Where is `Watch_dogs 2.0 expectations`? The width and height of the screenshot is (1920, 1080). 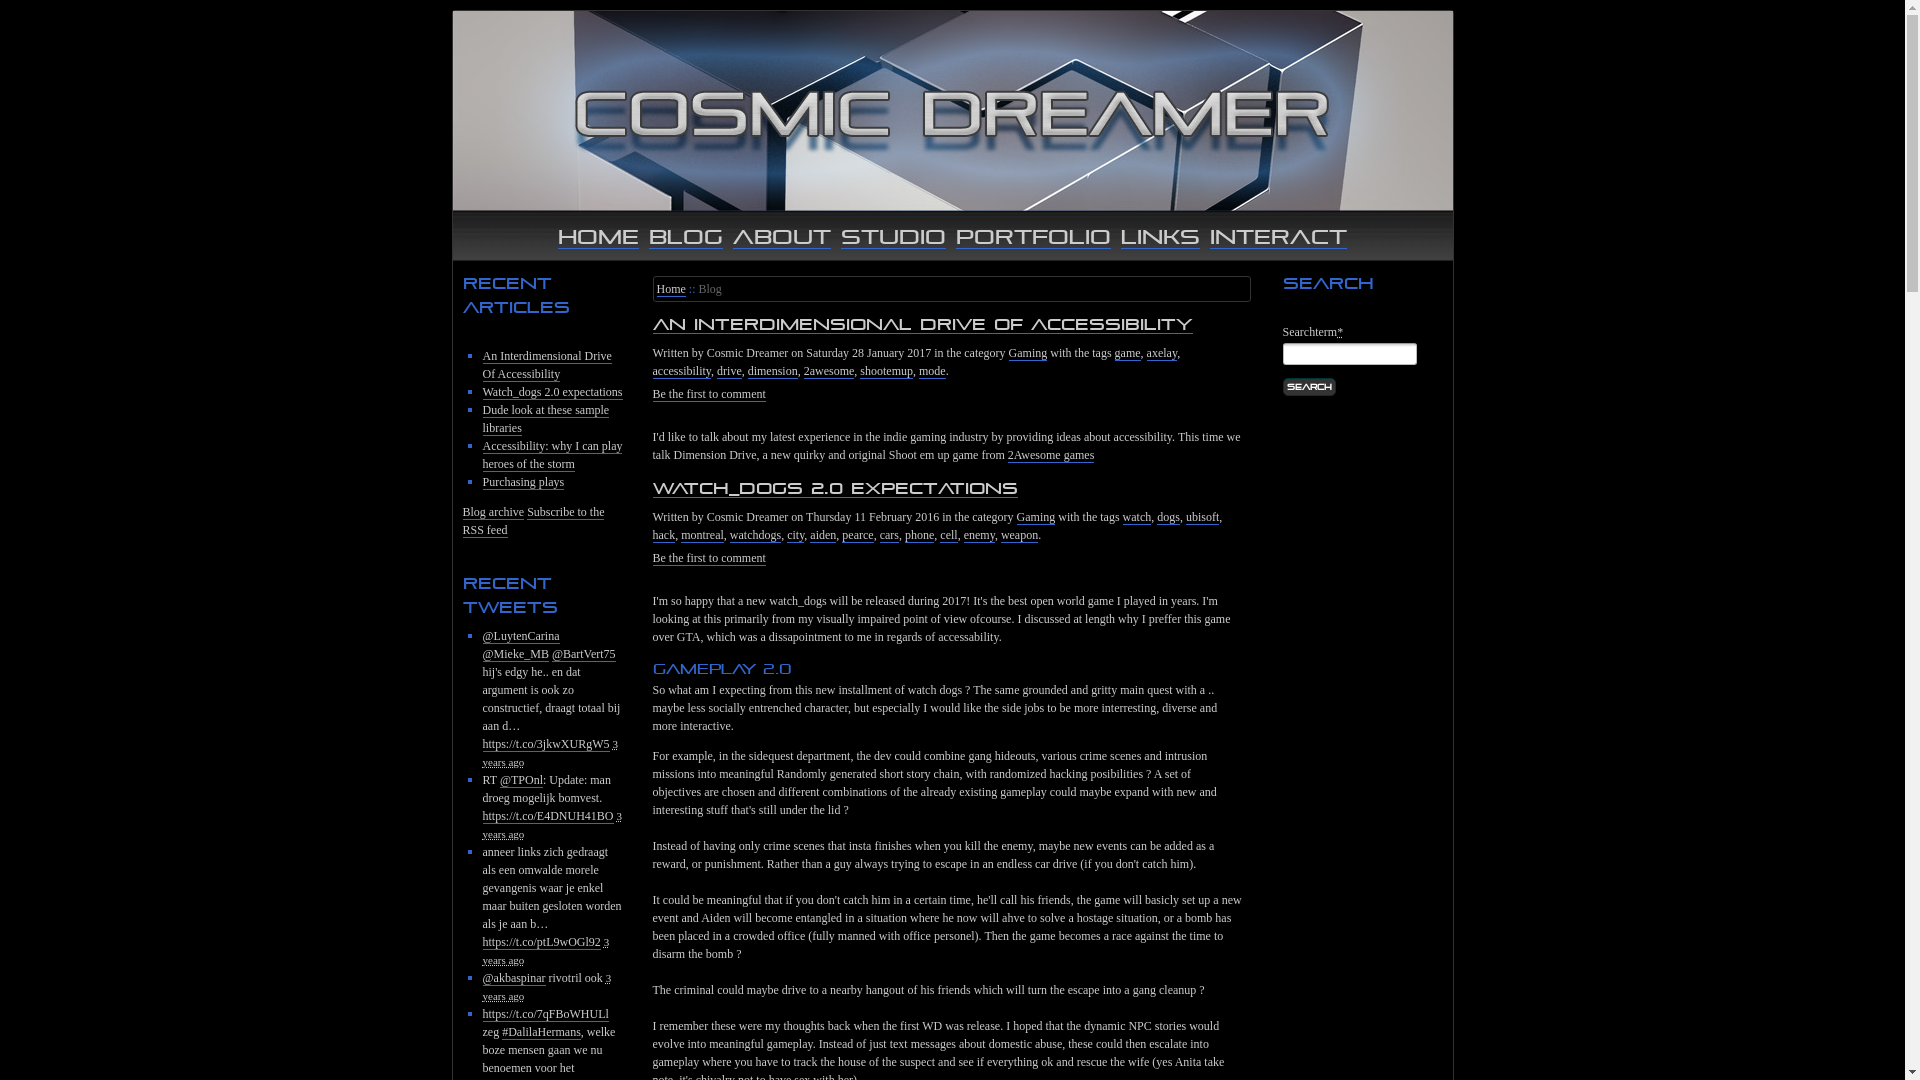 Watch_dogs 2.0 expectations is located at coordinates (834, 488).